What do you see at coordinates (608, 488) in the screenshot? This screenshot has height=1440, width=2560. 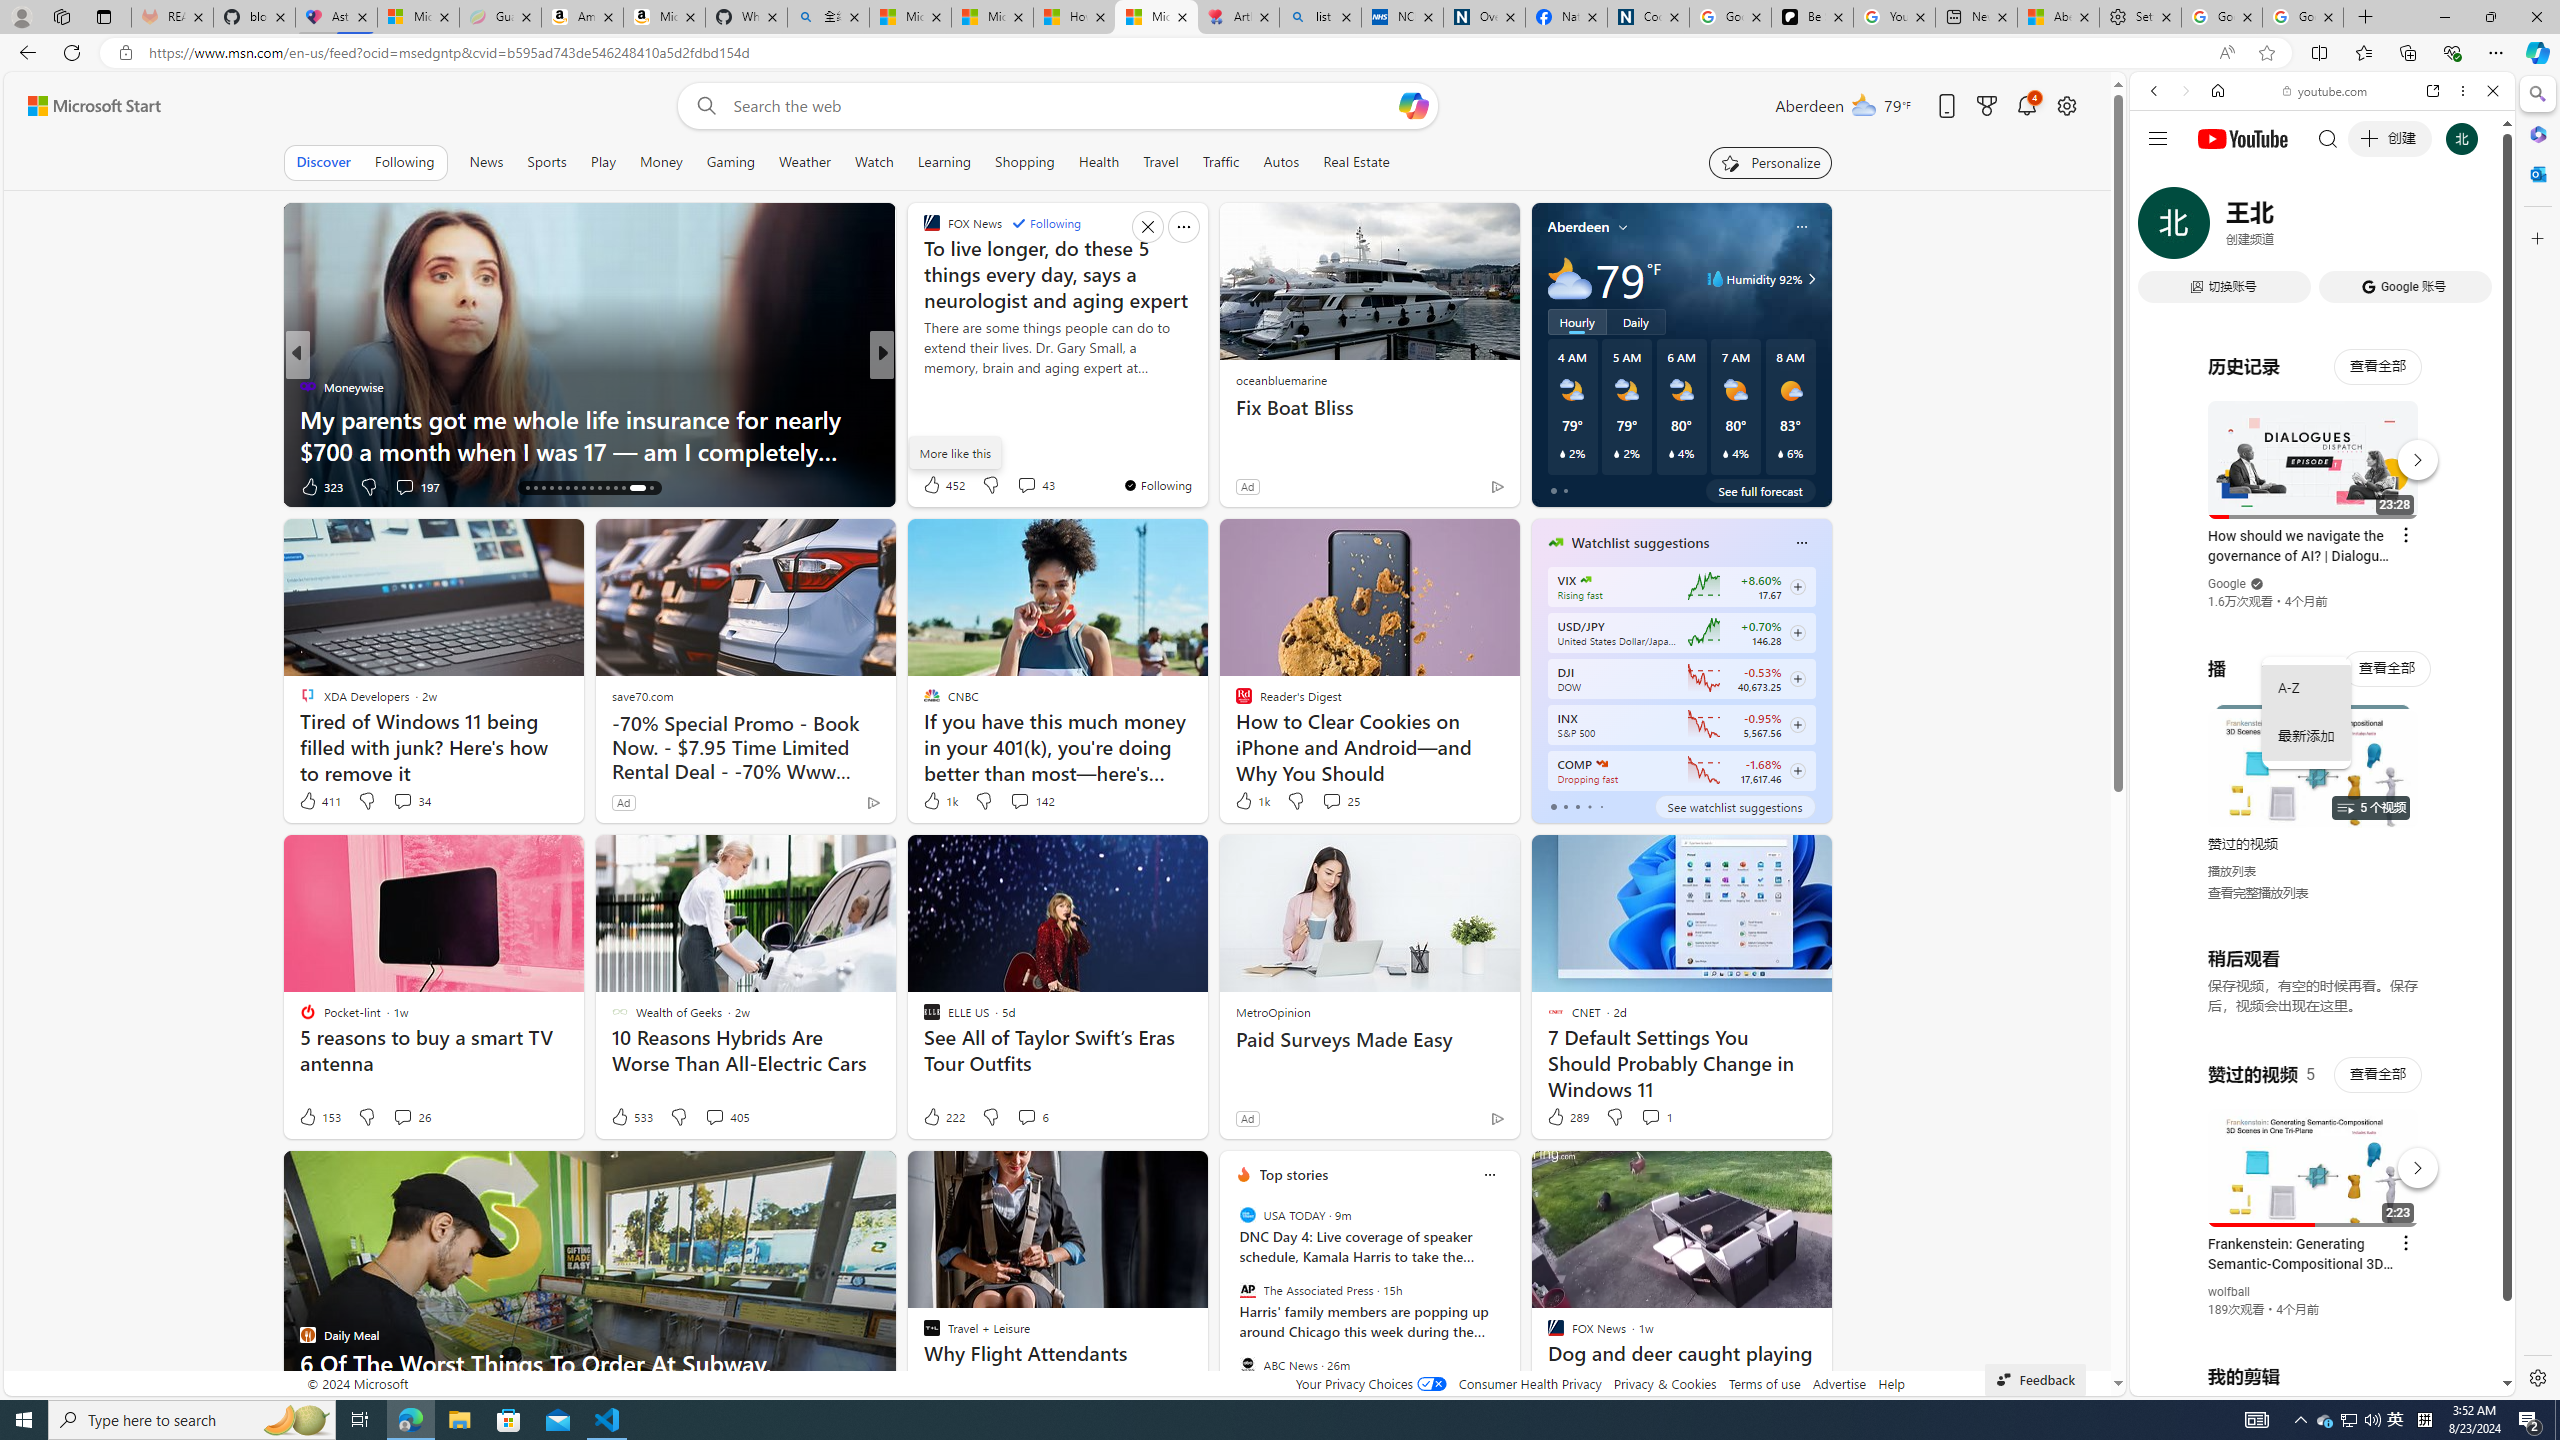 I see `AutomationID: tab-26` at bounding box center [608, 488].